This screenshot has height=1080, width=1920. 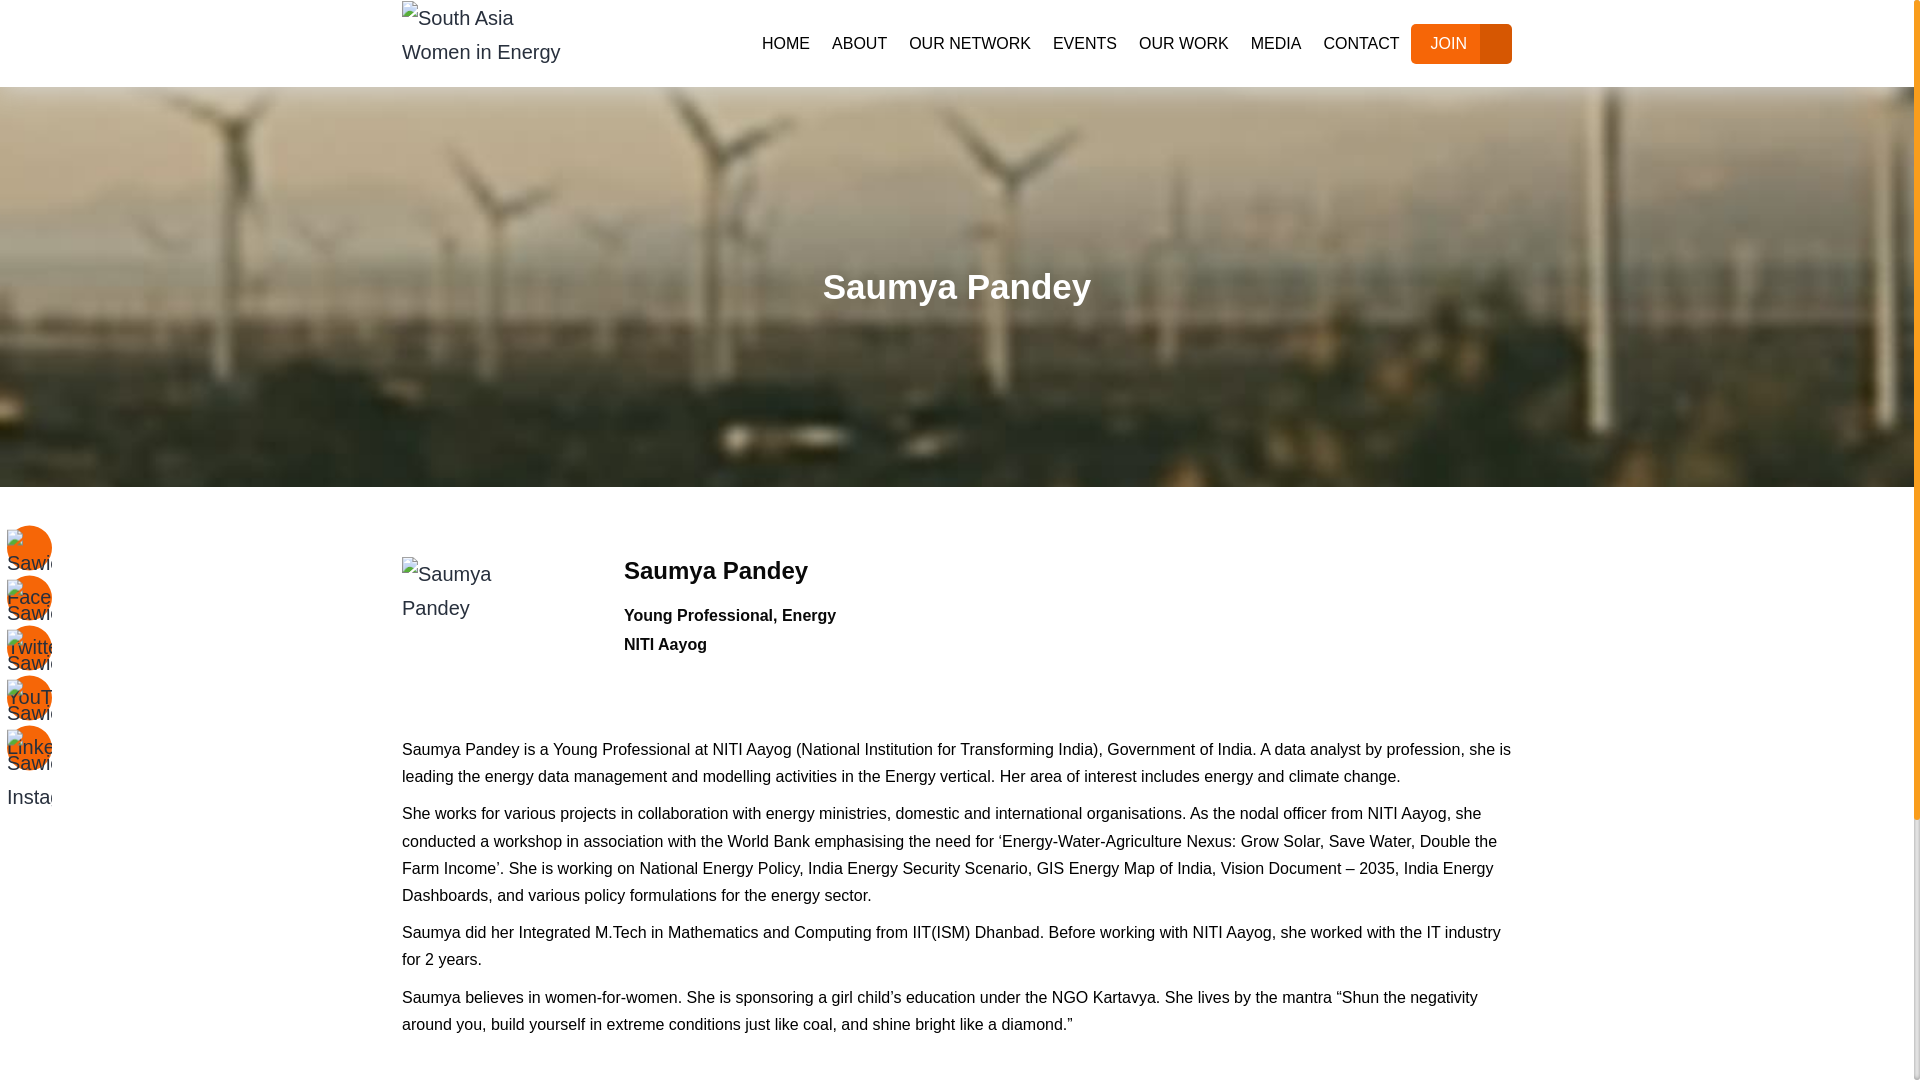 I want to click on OUR WORK, so click(x=1184, y=43).